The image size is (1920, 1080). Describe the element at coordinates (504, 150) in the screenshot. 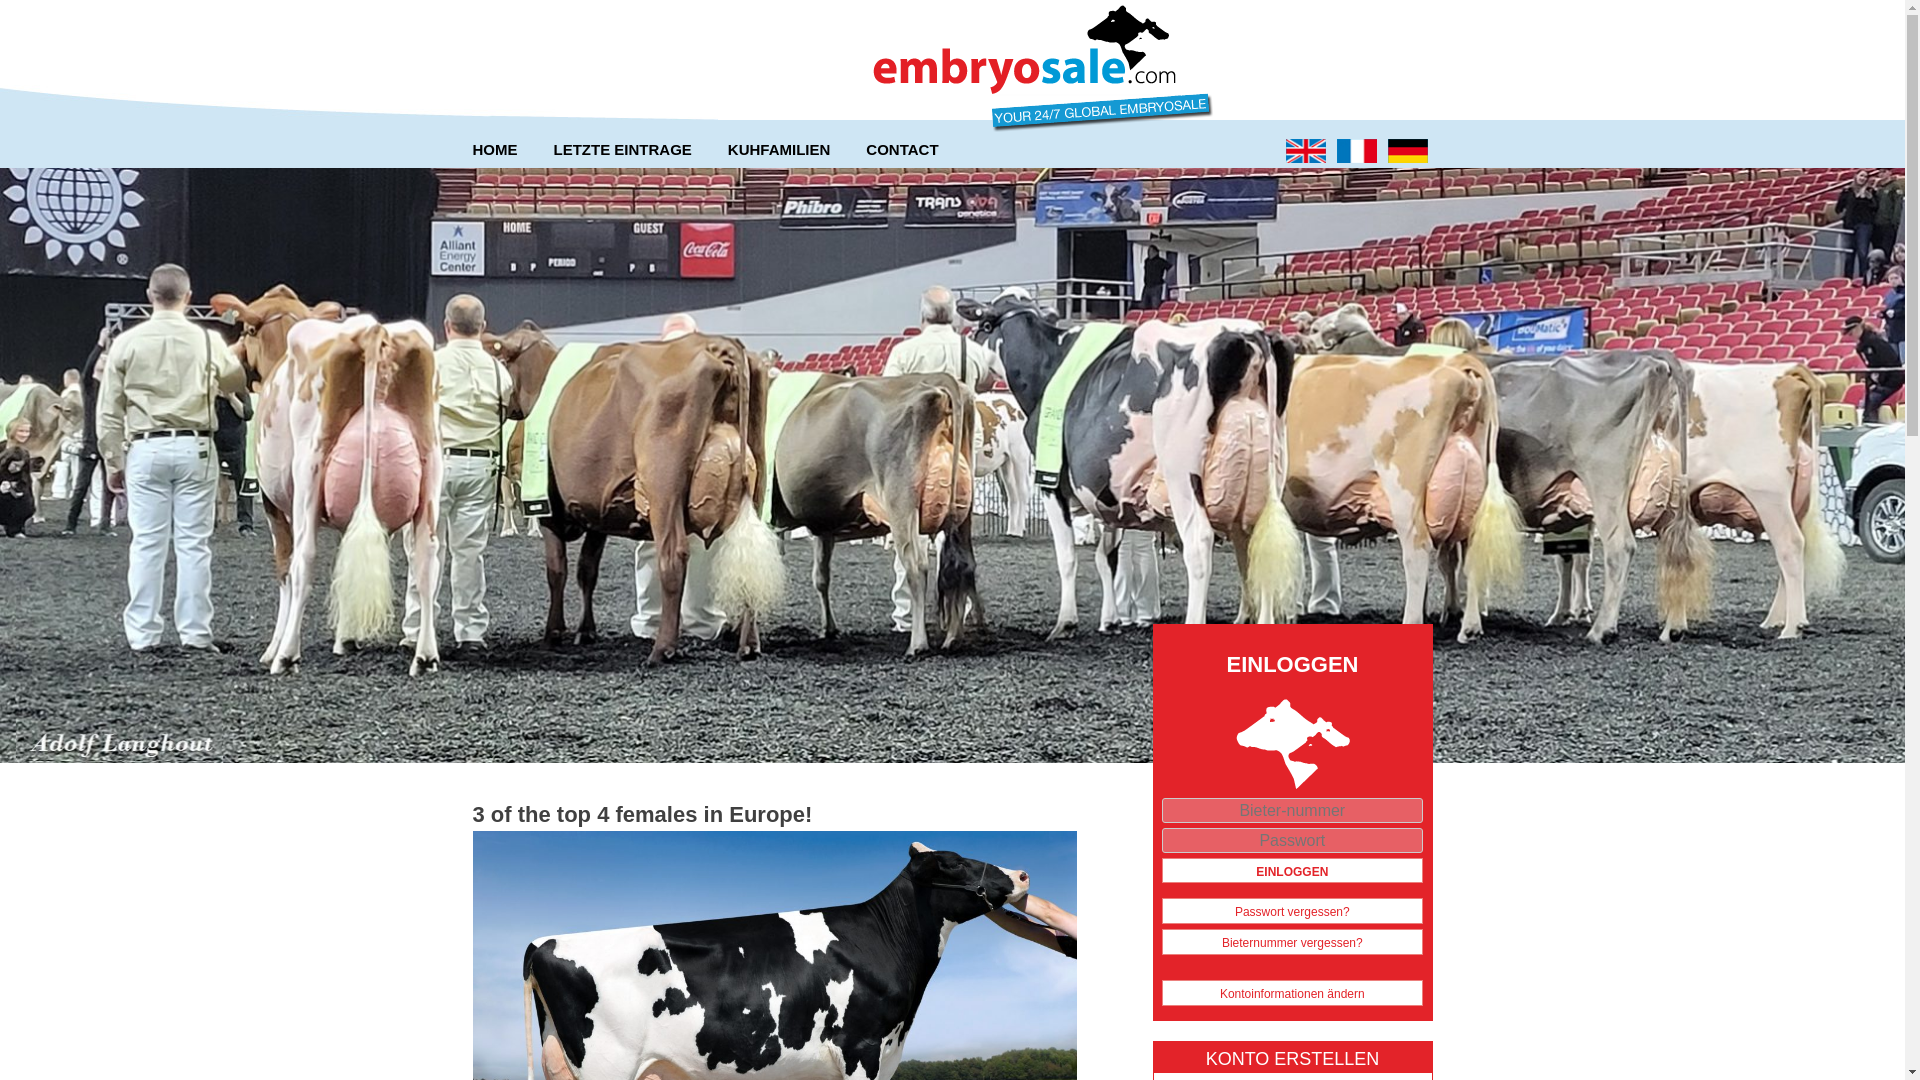

I see `HOME` at that location.